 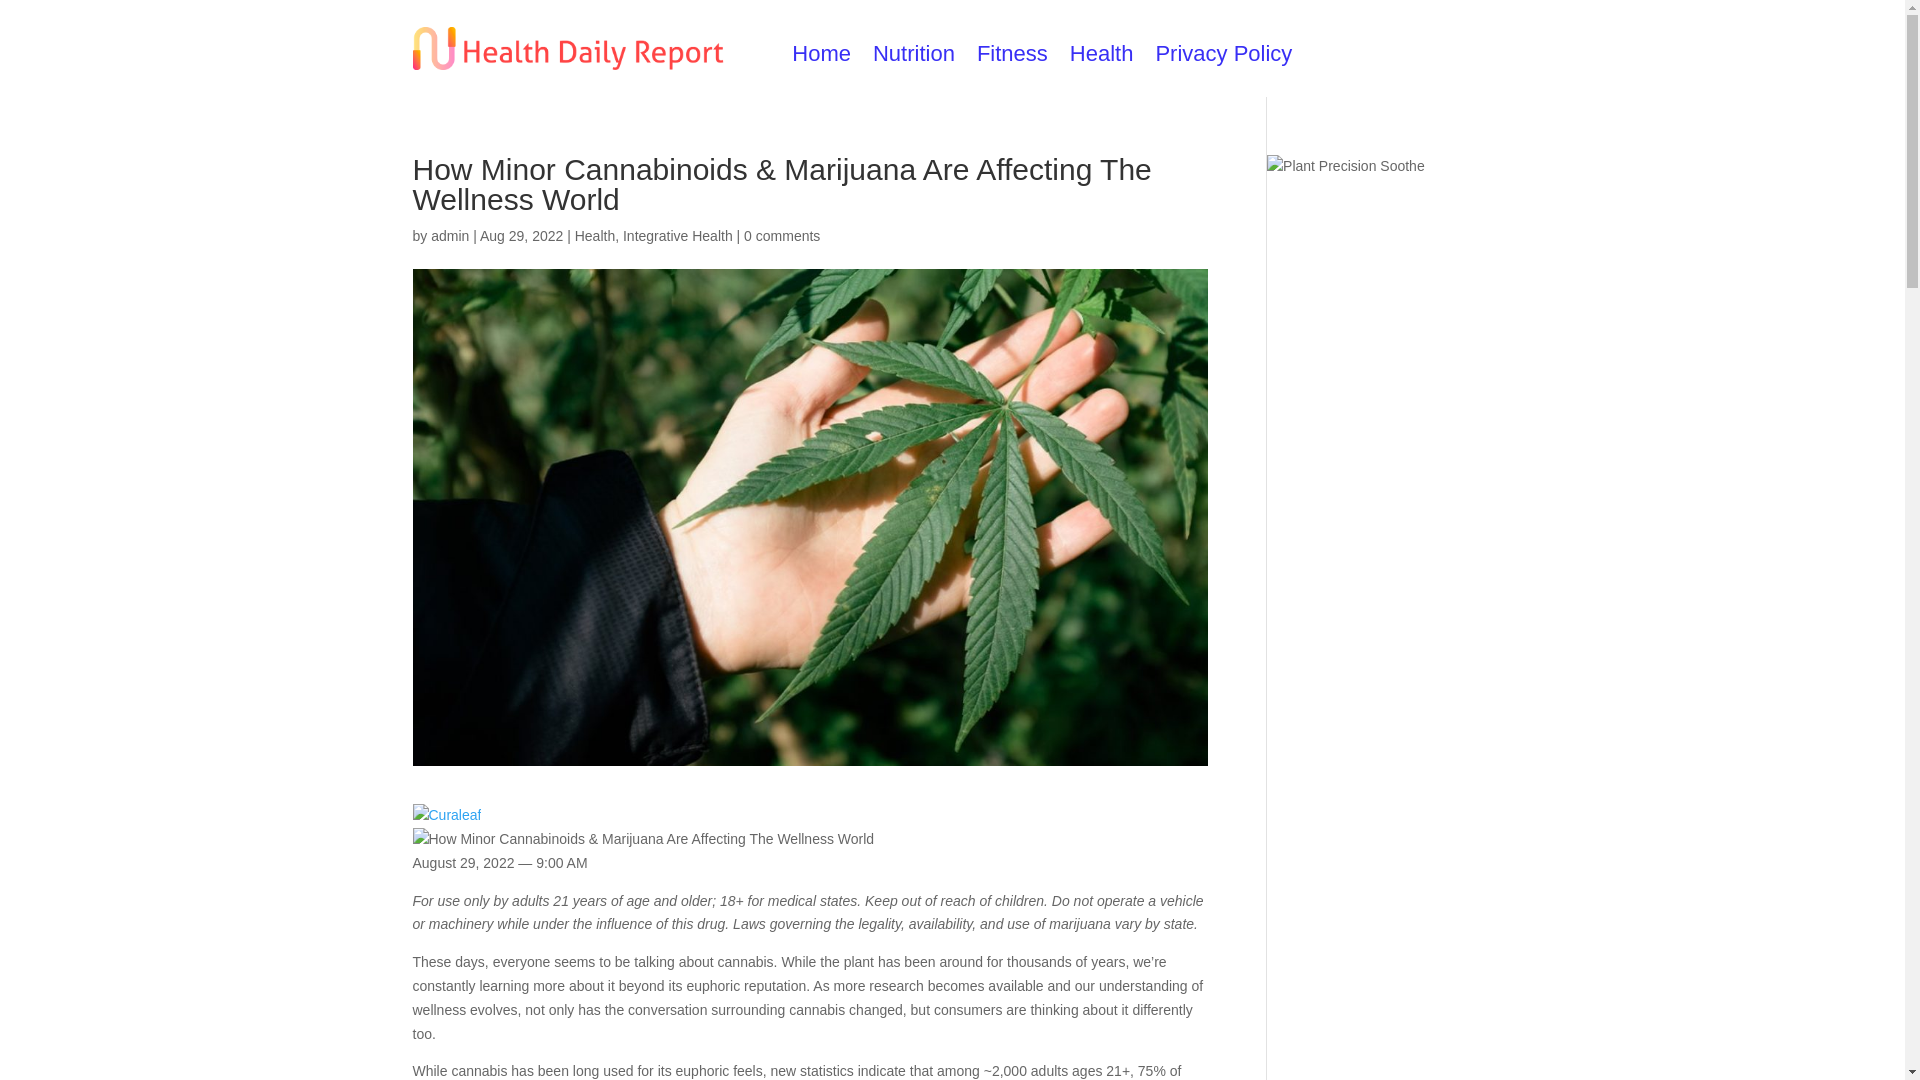 What do you see at coordinates (1346, 167) in the screenshot?
I see `Plant Precision Soothe` at bounding box center [1346, 167].